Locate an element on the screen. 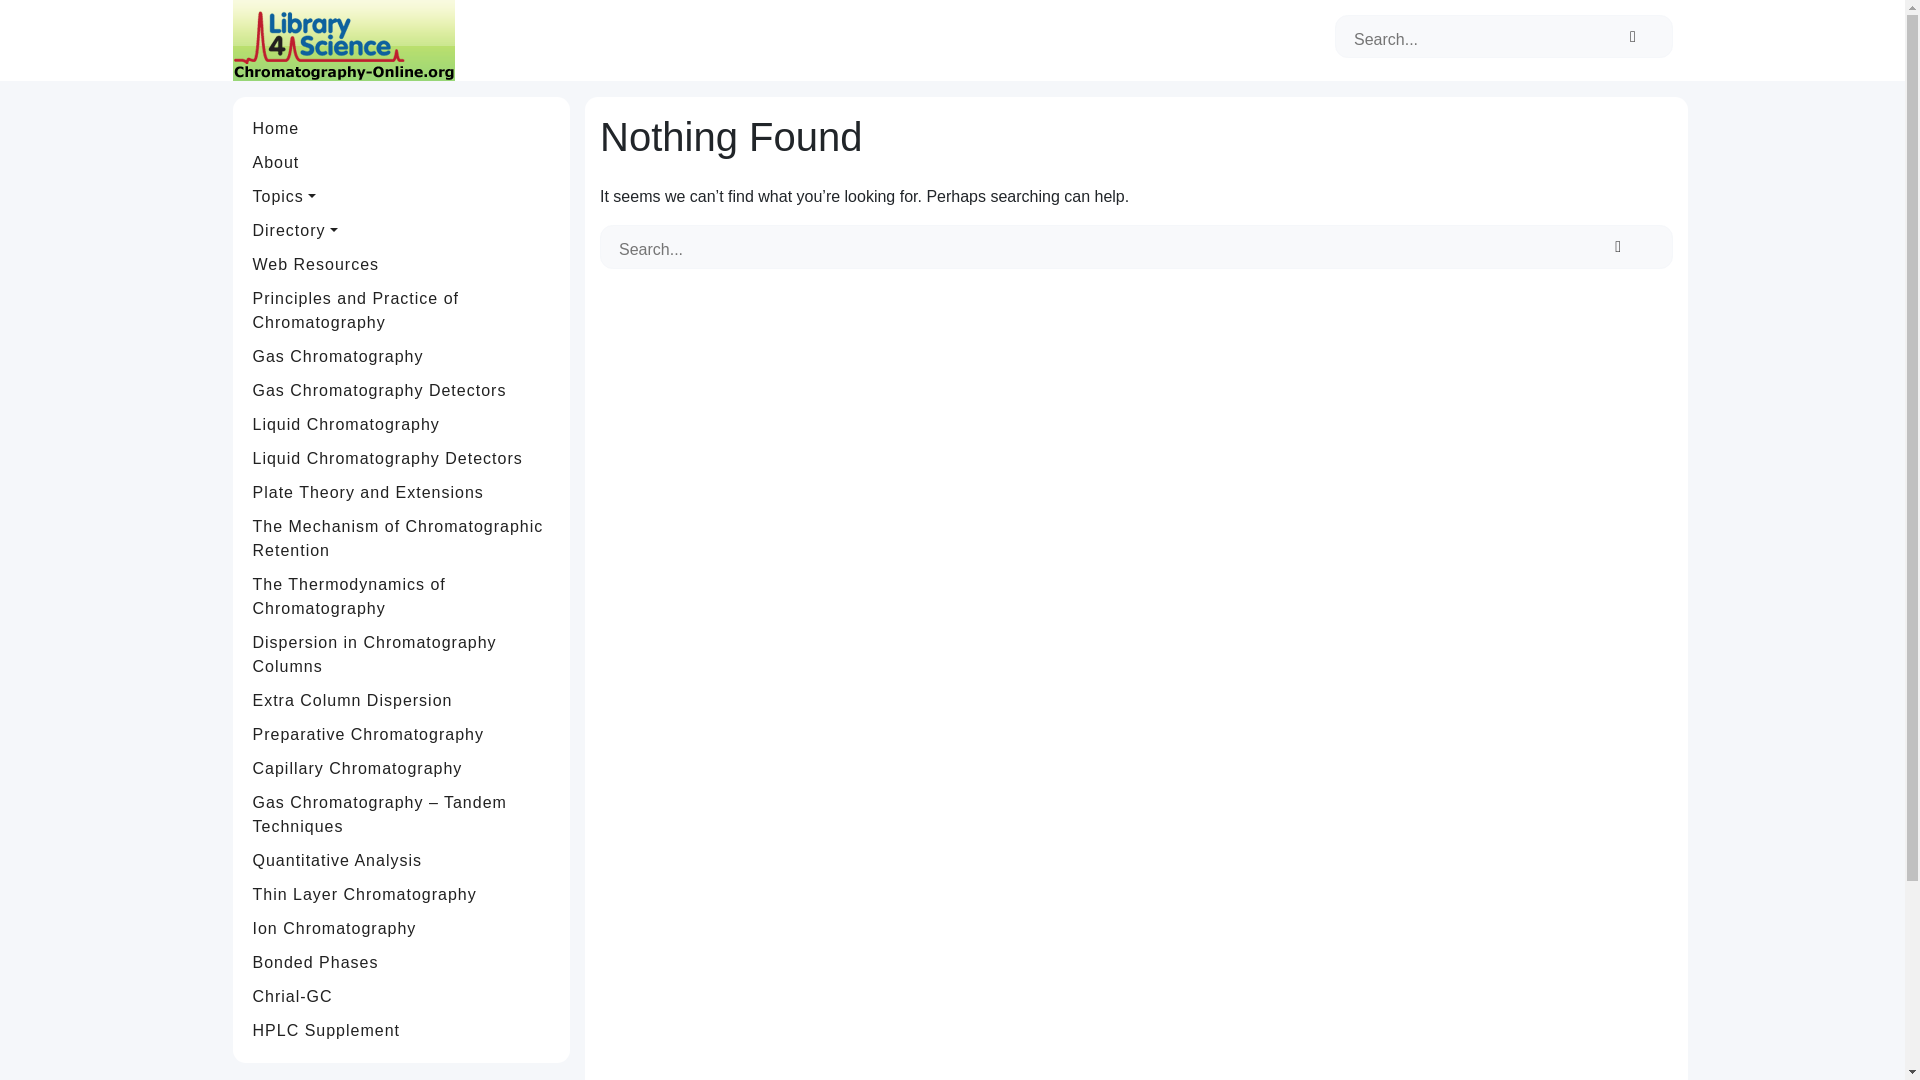 The image size is (1920, 1080). Quantitative Analysis is located at coordinates (402, 860).